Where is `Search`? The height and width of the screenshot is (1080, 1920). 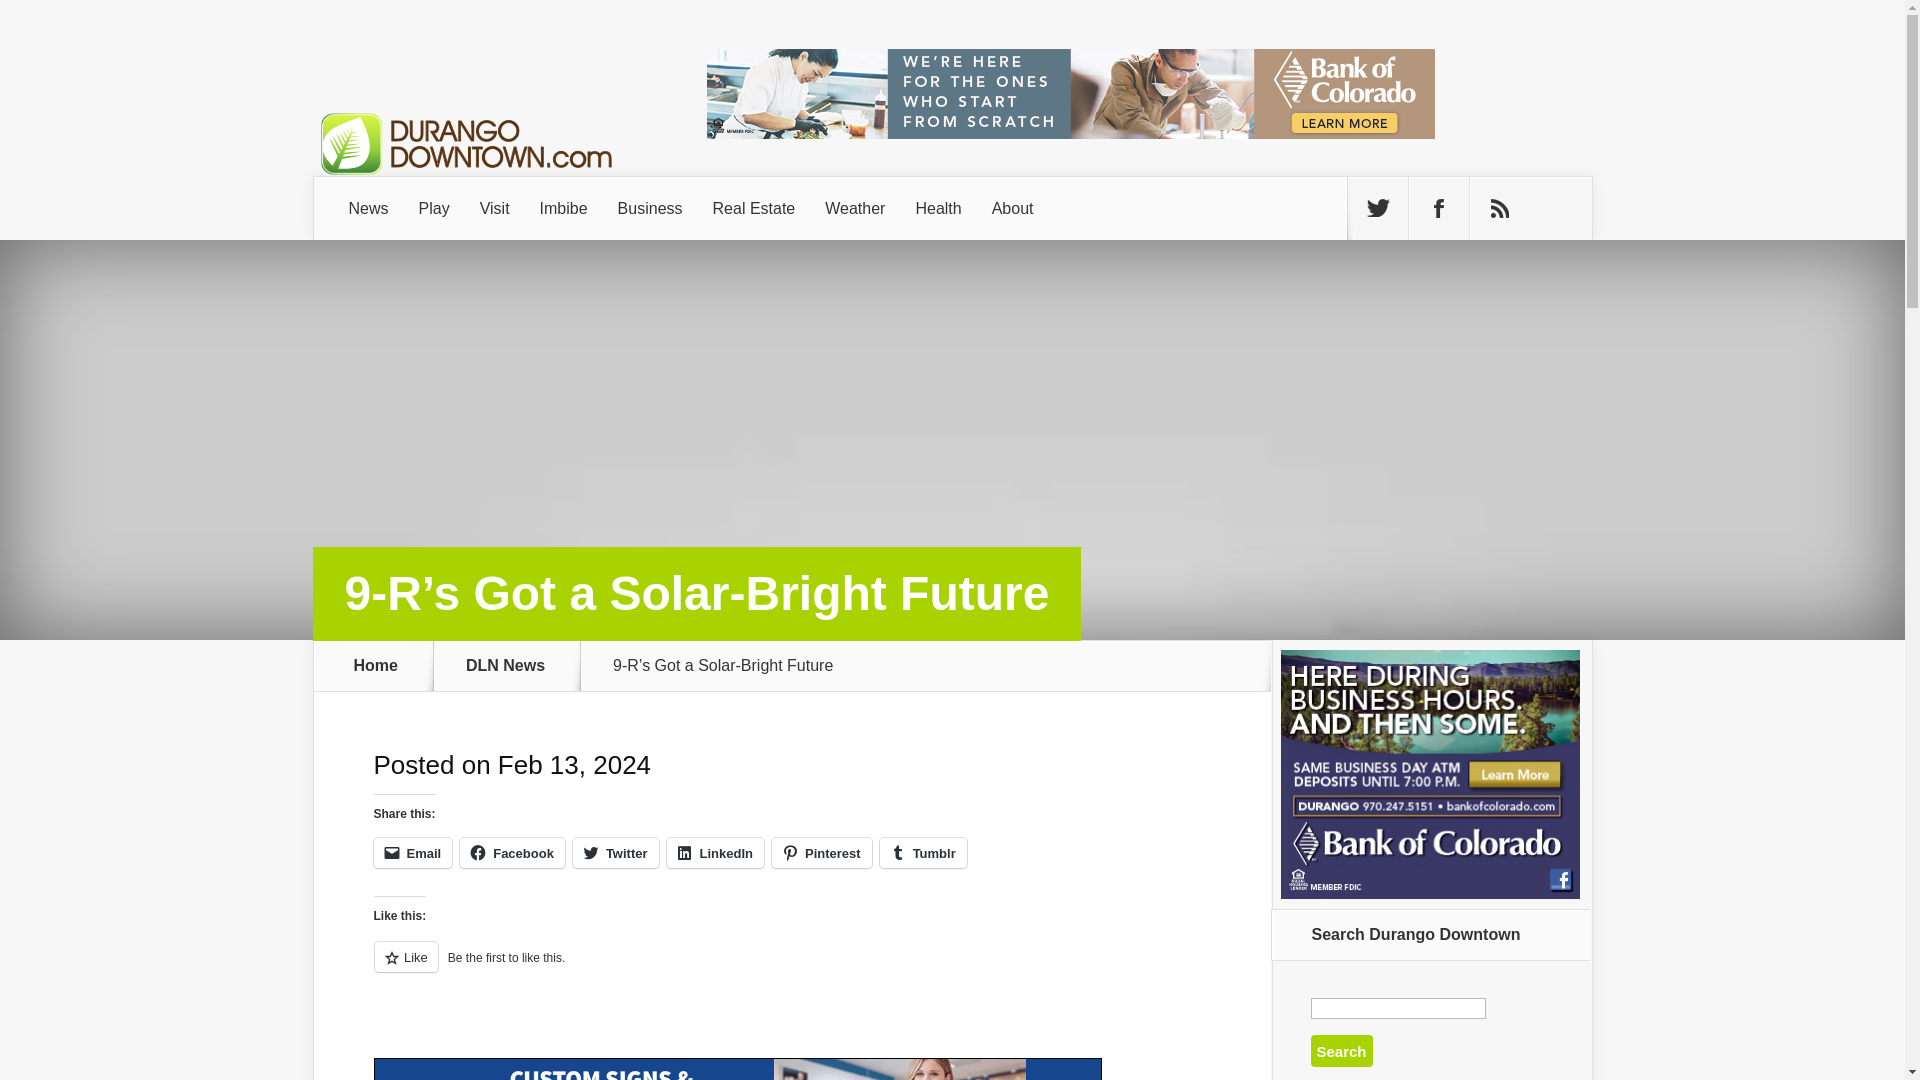 Search is located at coordinates (1340, 1050).